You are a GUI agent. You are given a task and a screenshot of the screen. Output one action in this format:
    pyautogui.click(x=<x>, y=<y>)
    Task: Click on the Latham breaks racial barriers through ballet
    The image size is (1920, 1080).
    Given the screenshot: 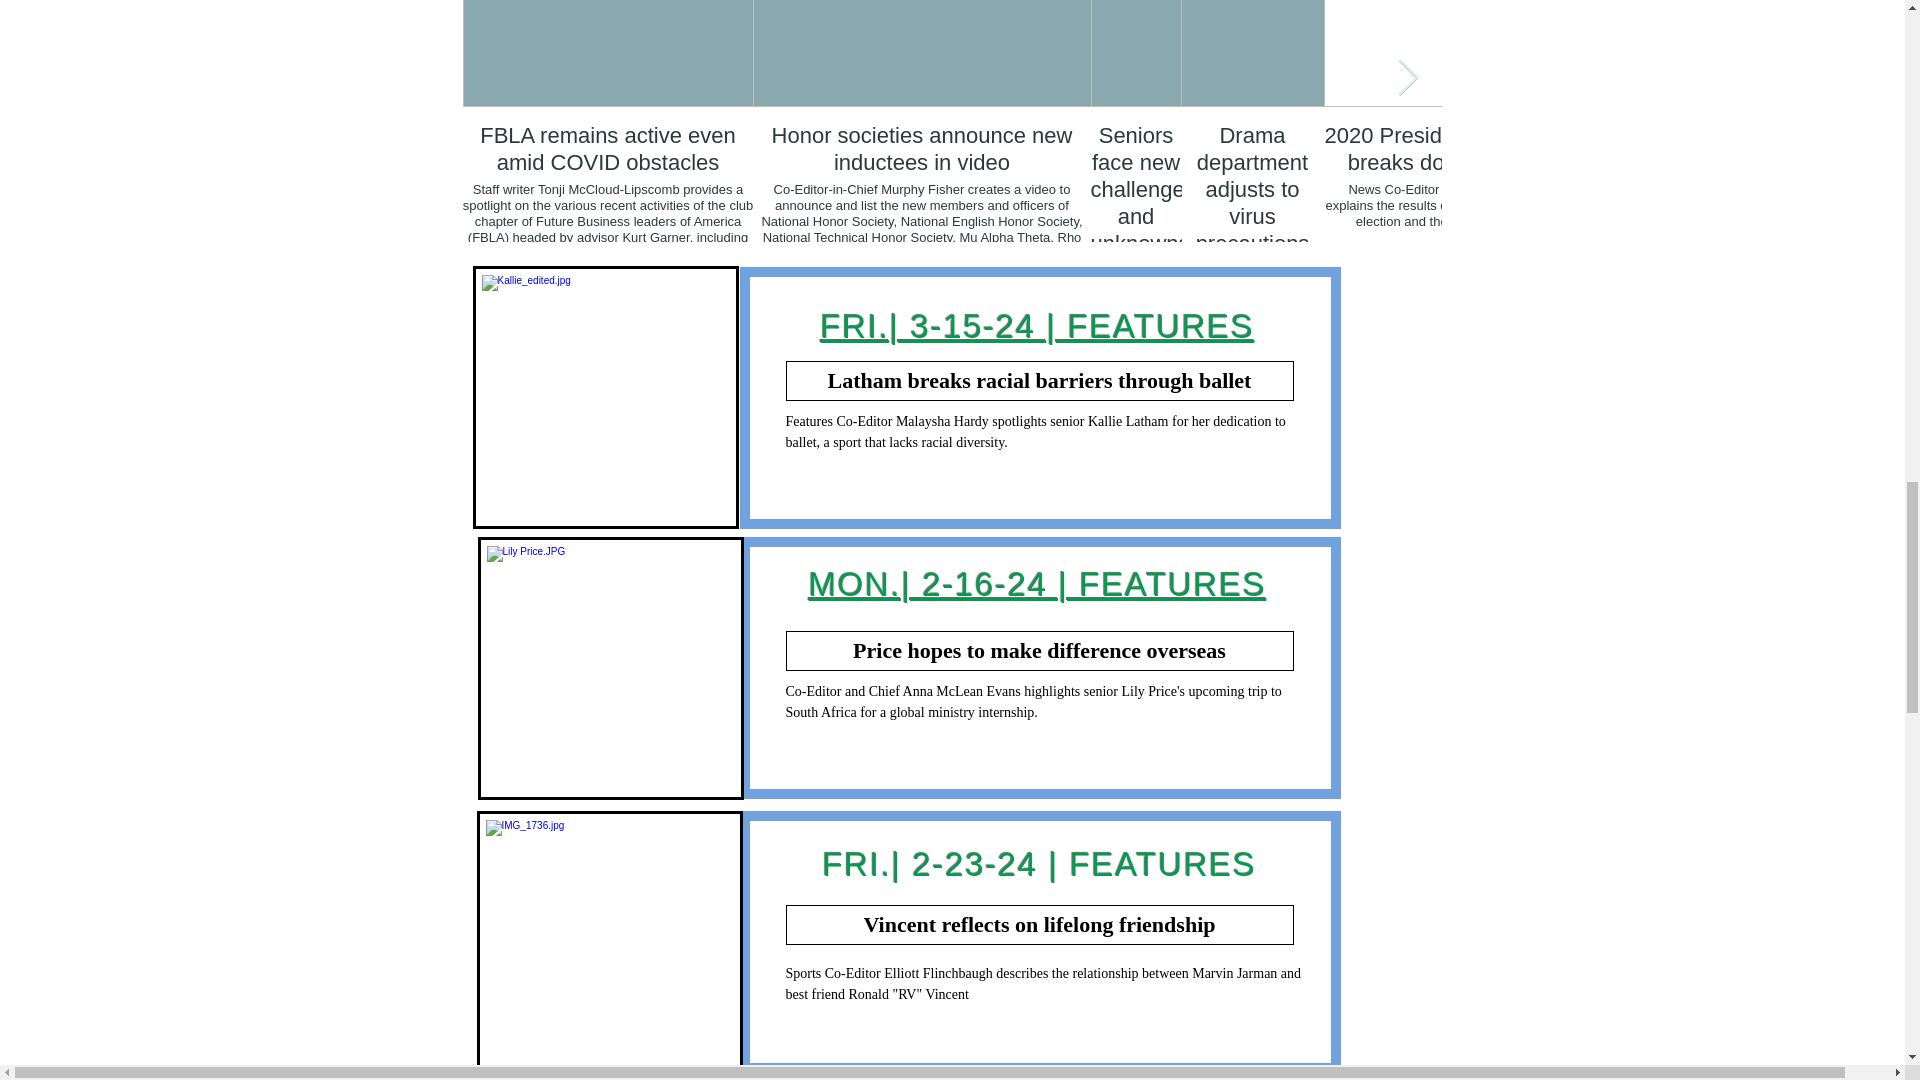 What is the action you would take?
    pyautogui.click(x=1040, y=380)
    